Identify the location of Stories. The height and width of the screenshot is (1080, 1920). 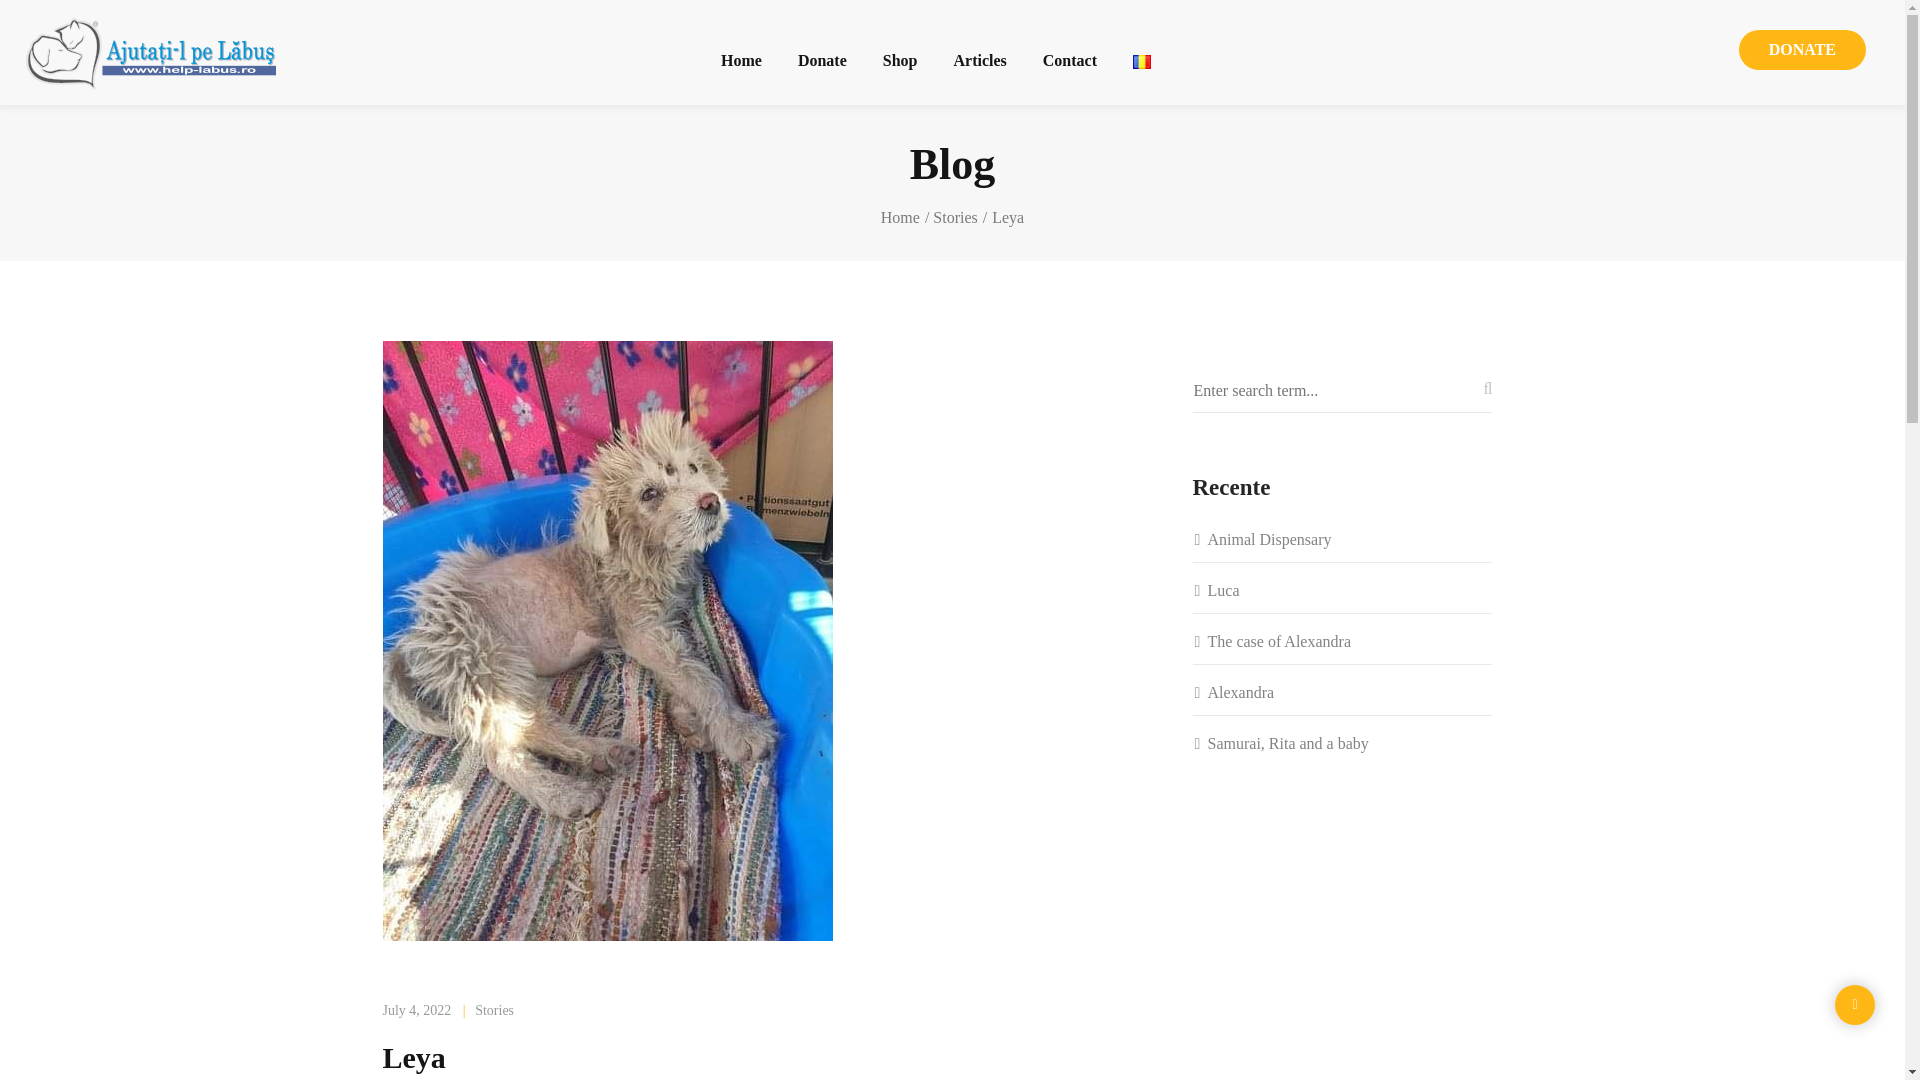
(494, 1010).